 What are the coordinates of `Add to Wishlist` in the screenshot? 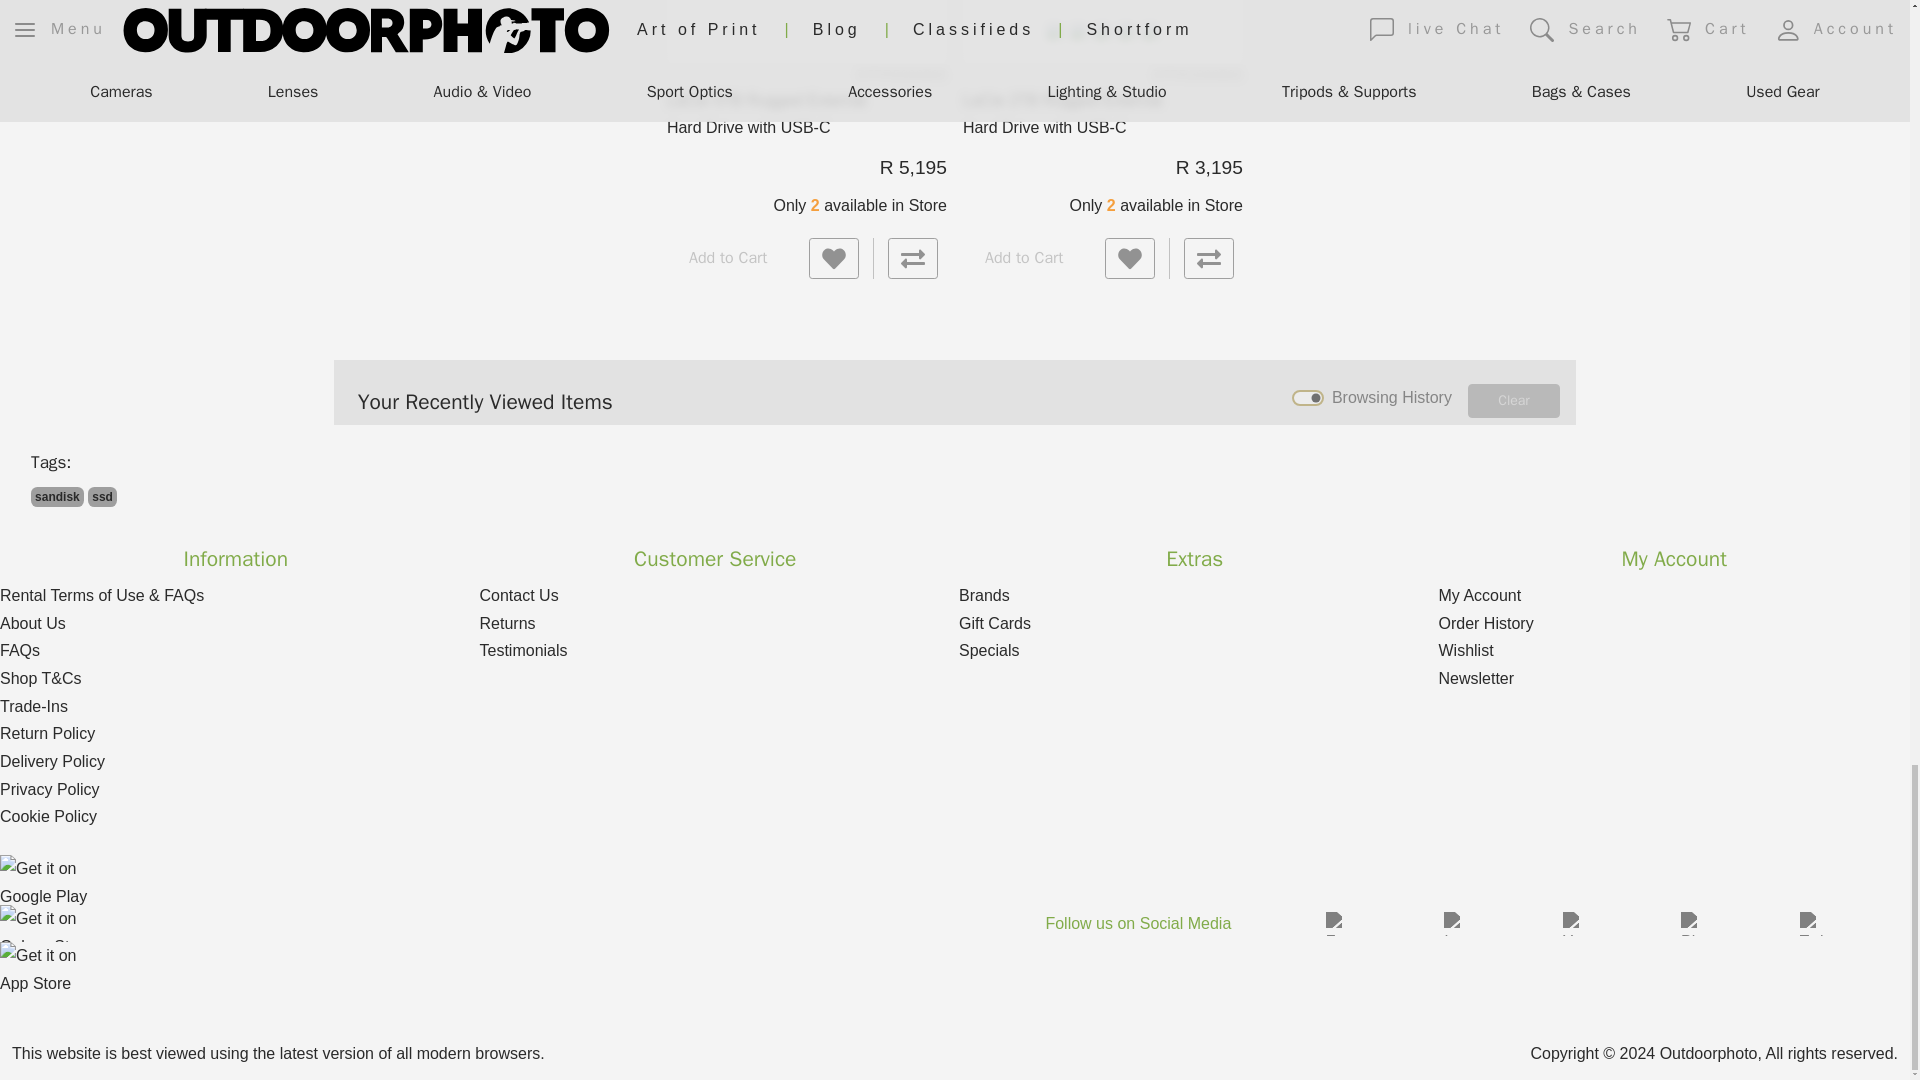 It's located at (833, 258).